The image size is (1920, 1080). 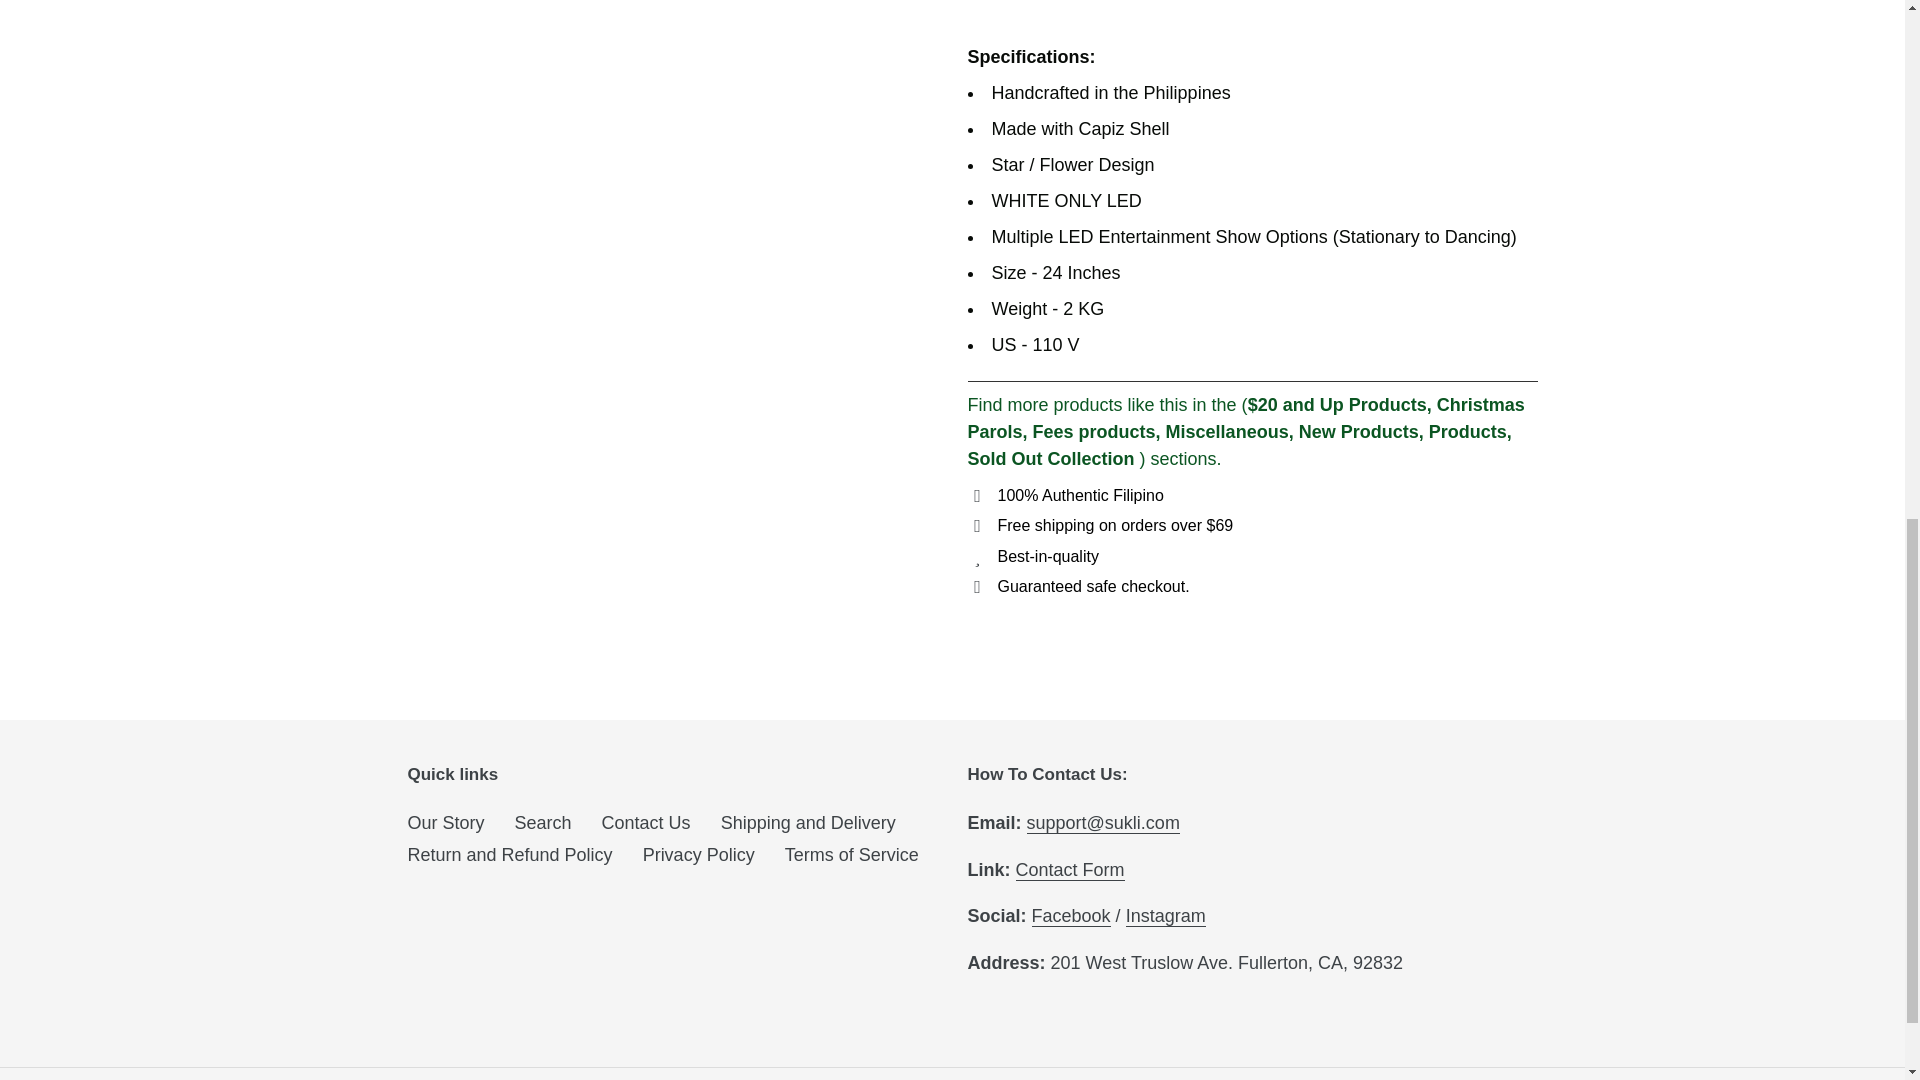 I want to click on Sukli Instagram, so click(x=1165, y=916).